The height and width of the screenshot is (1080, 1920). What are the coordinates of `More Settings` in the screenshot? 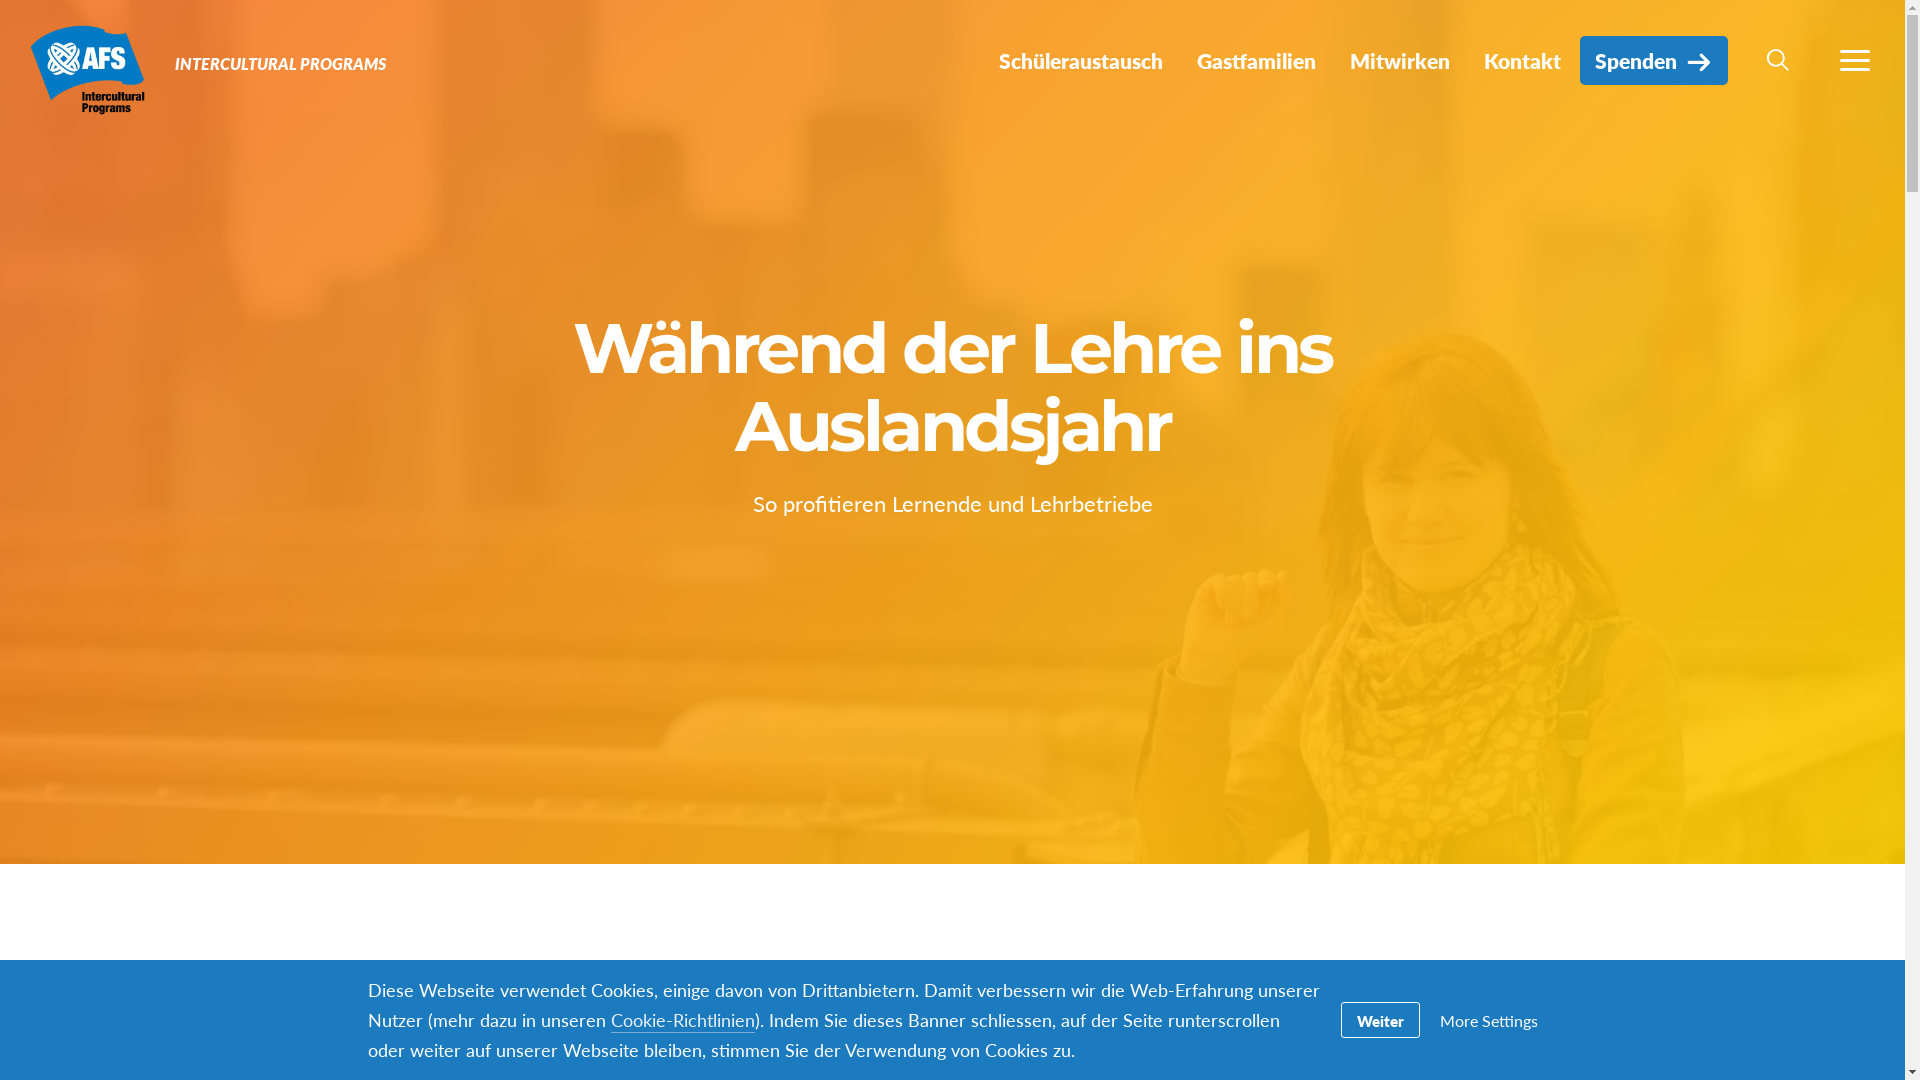 It's located at (1489, 1020).